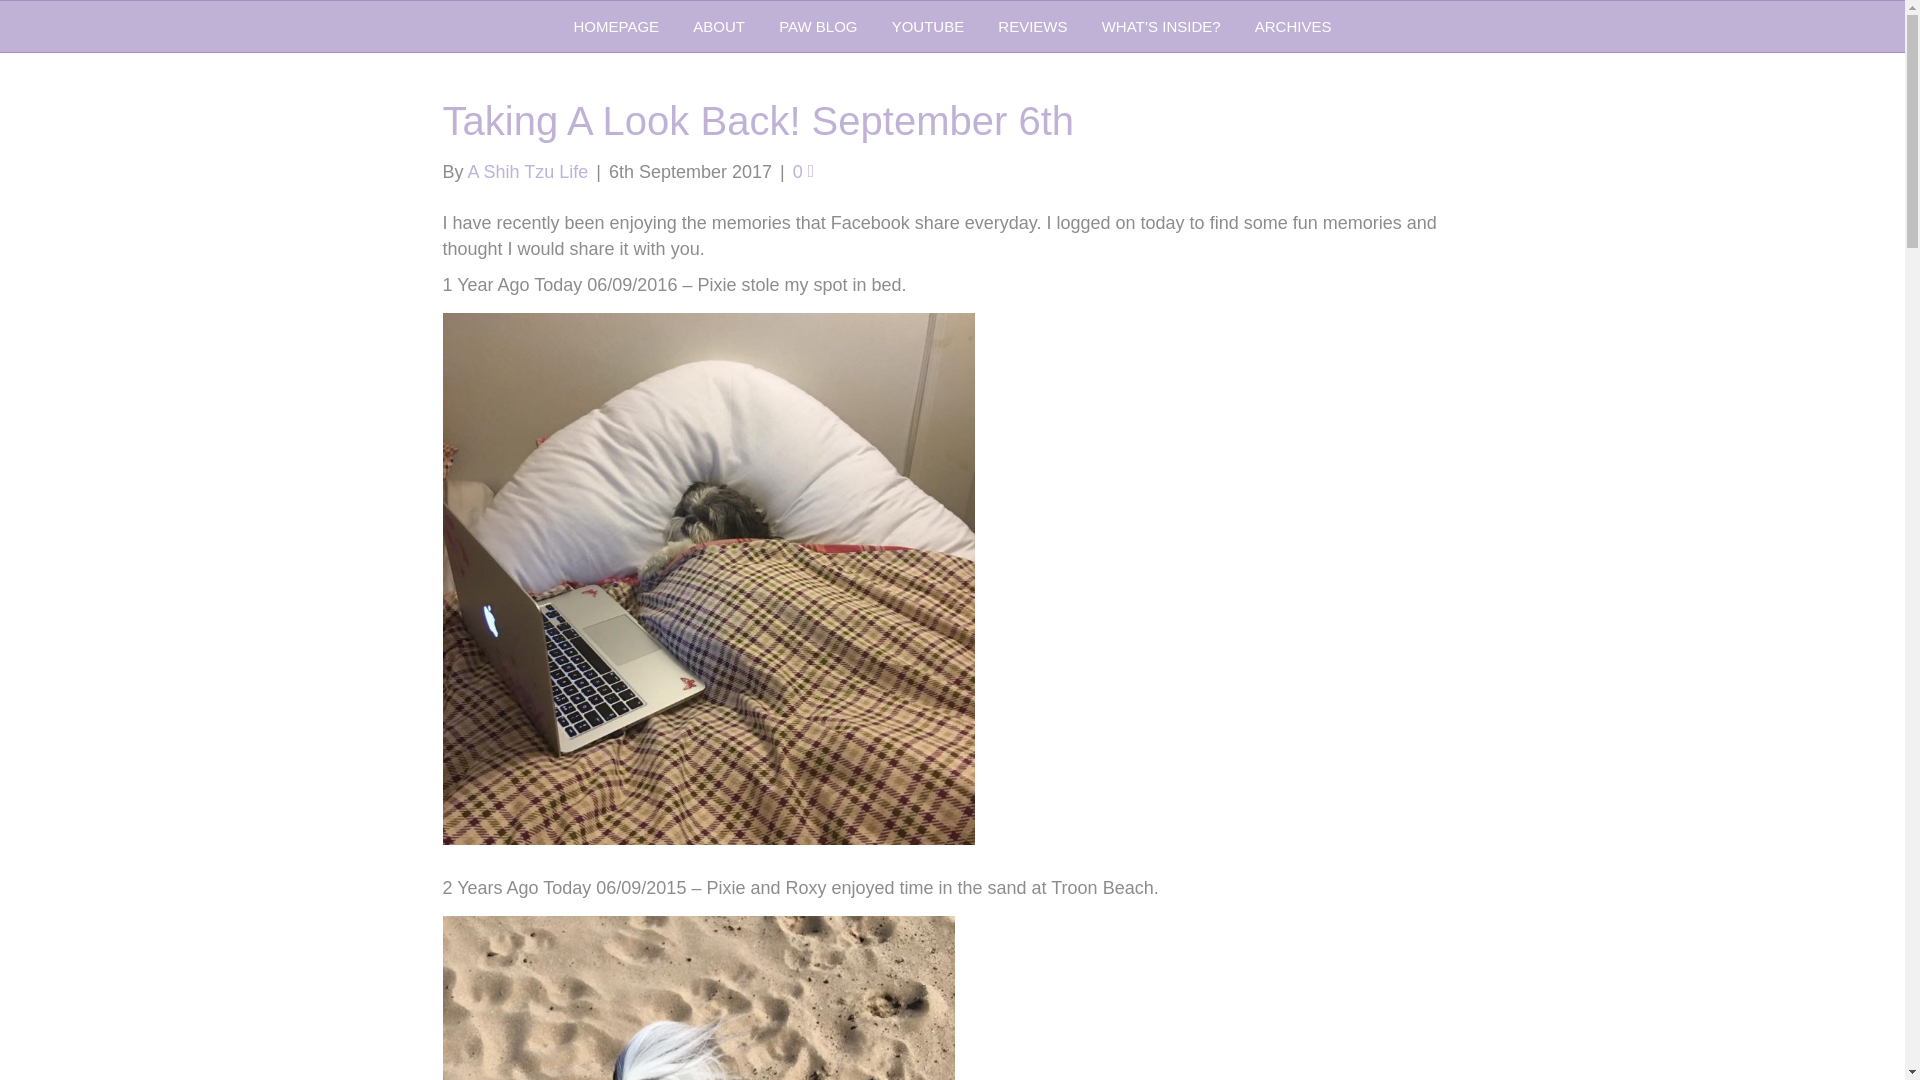 The height and width of the screenshot is (1080, 1920). I want to click on A Shih Tzu Life, so click(528, 172).